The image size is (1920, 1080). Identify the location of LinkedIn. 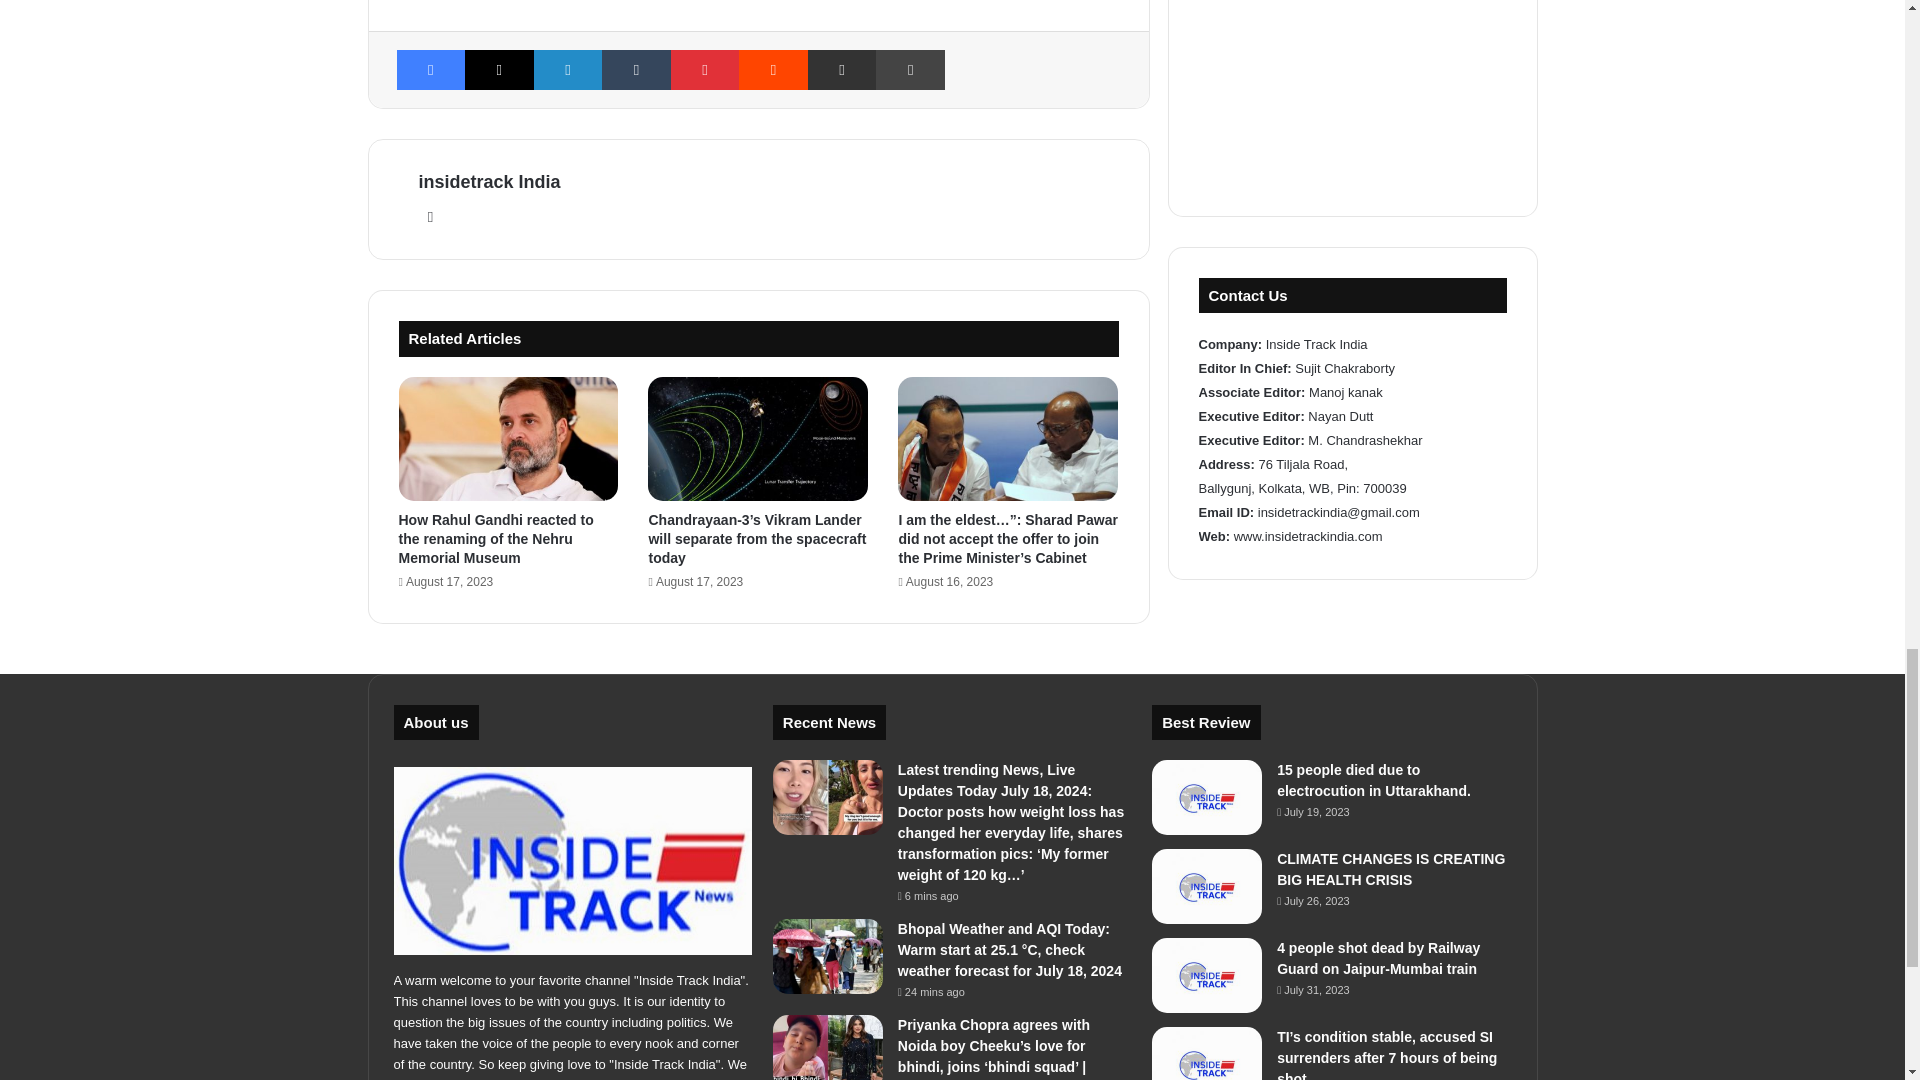
(568, 69).